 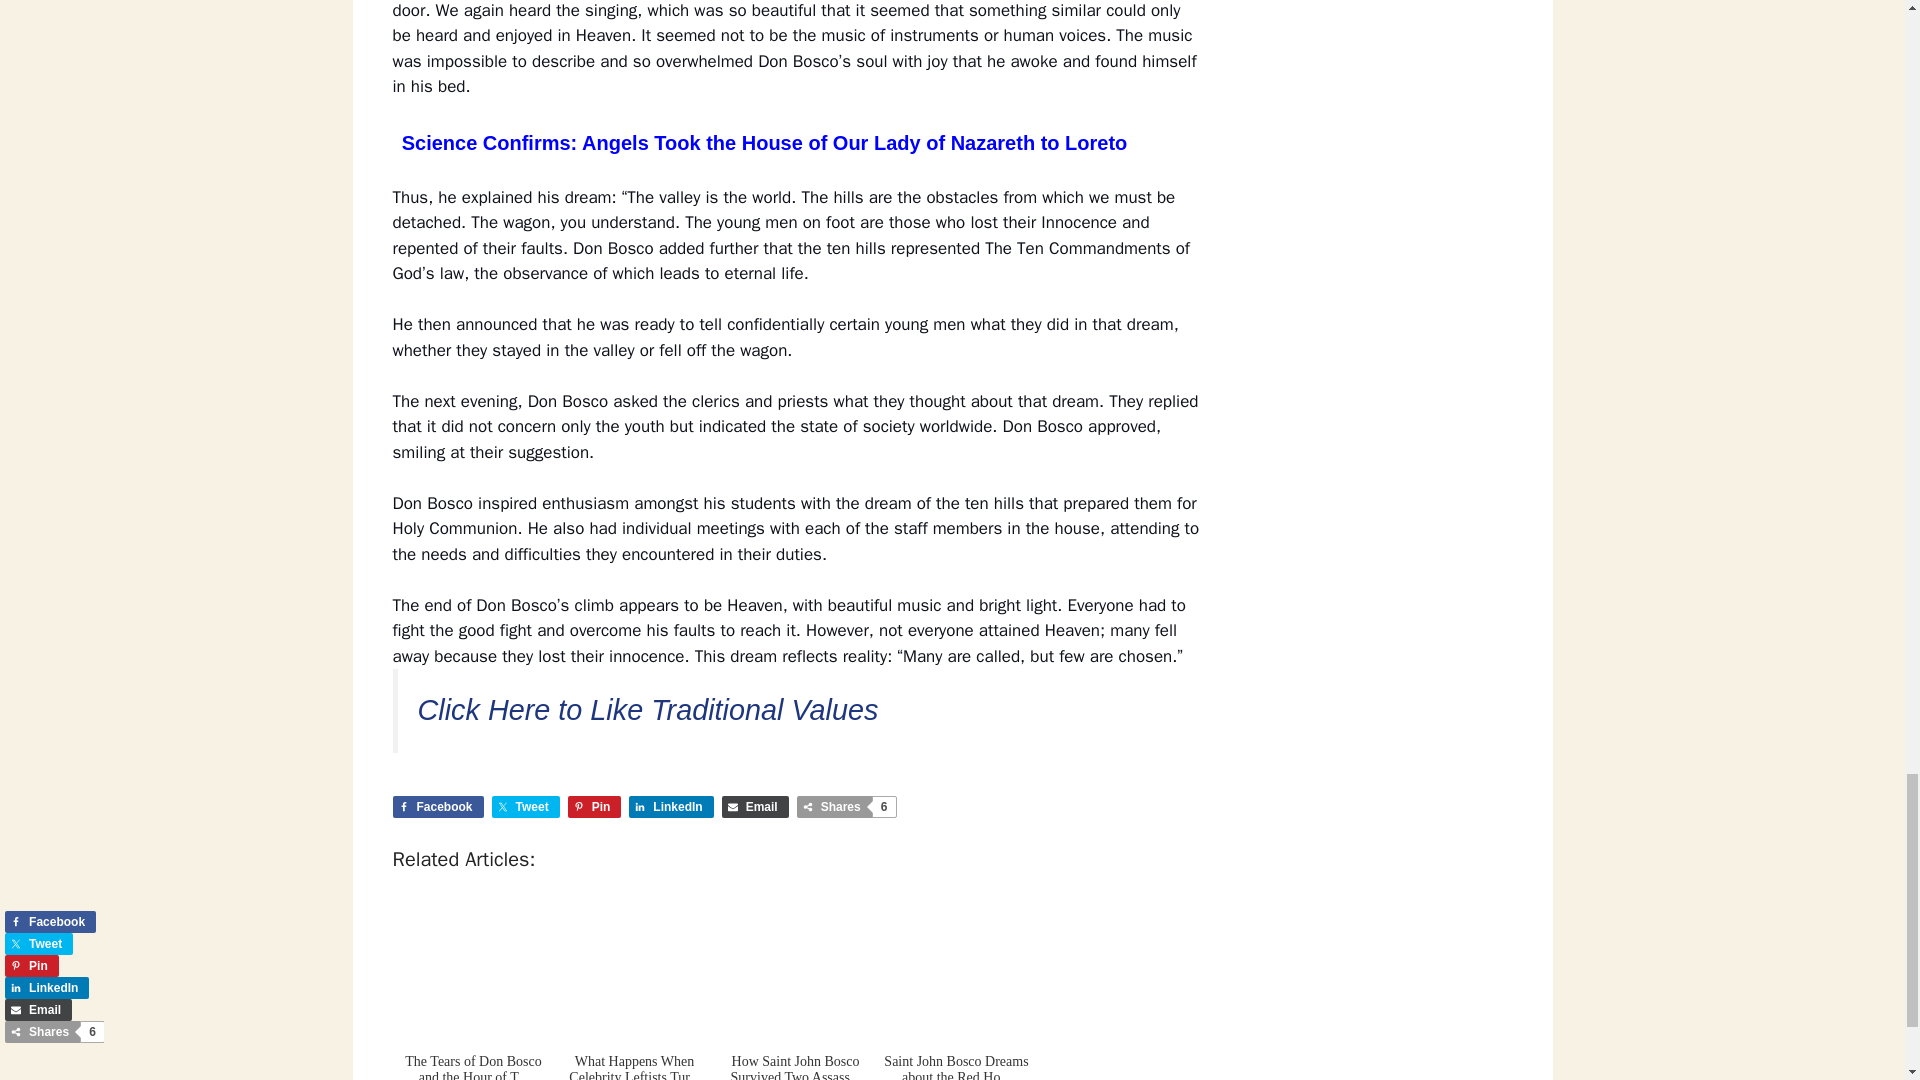 What do you see at coordinates (437, 806) in the screenshot?
I see `Share on Facebook` at bounding box center [437, 806].